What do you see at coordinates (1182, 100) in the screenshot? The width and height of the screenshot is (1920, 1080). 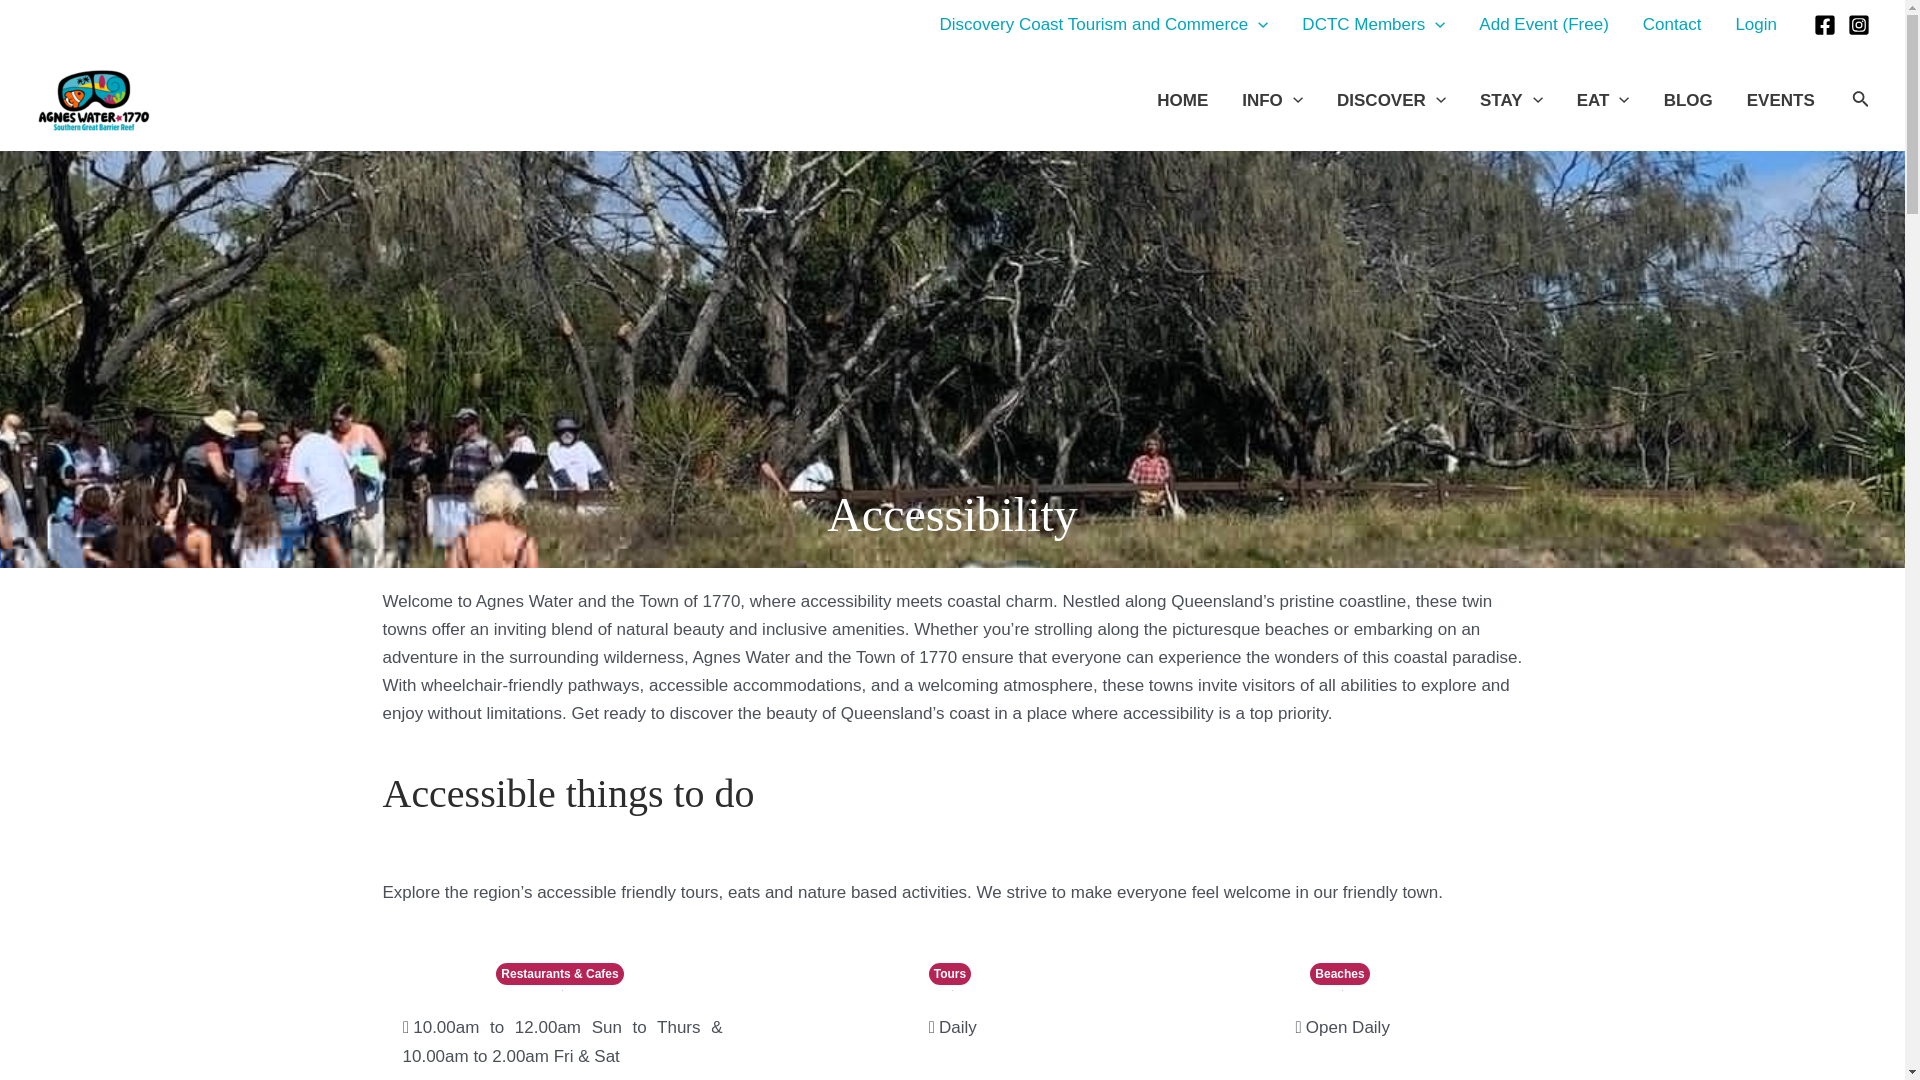 I see `HOME` at bounding box center [1182, 100].